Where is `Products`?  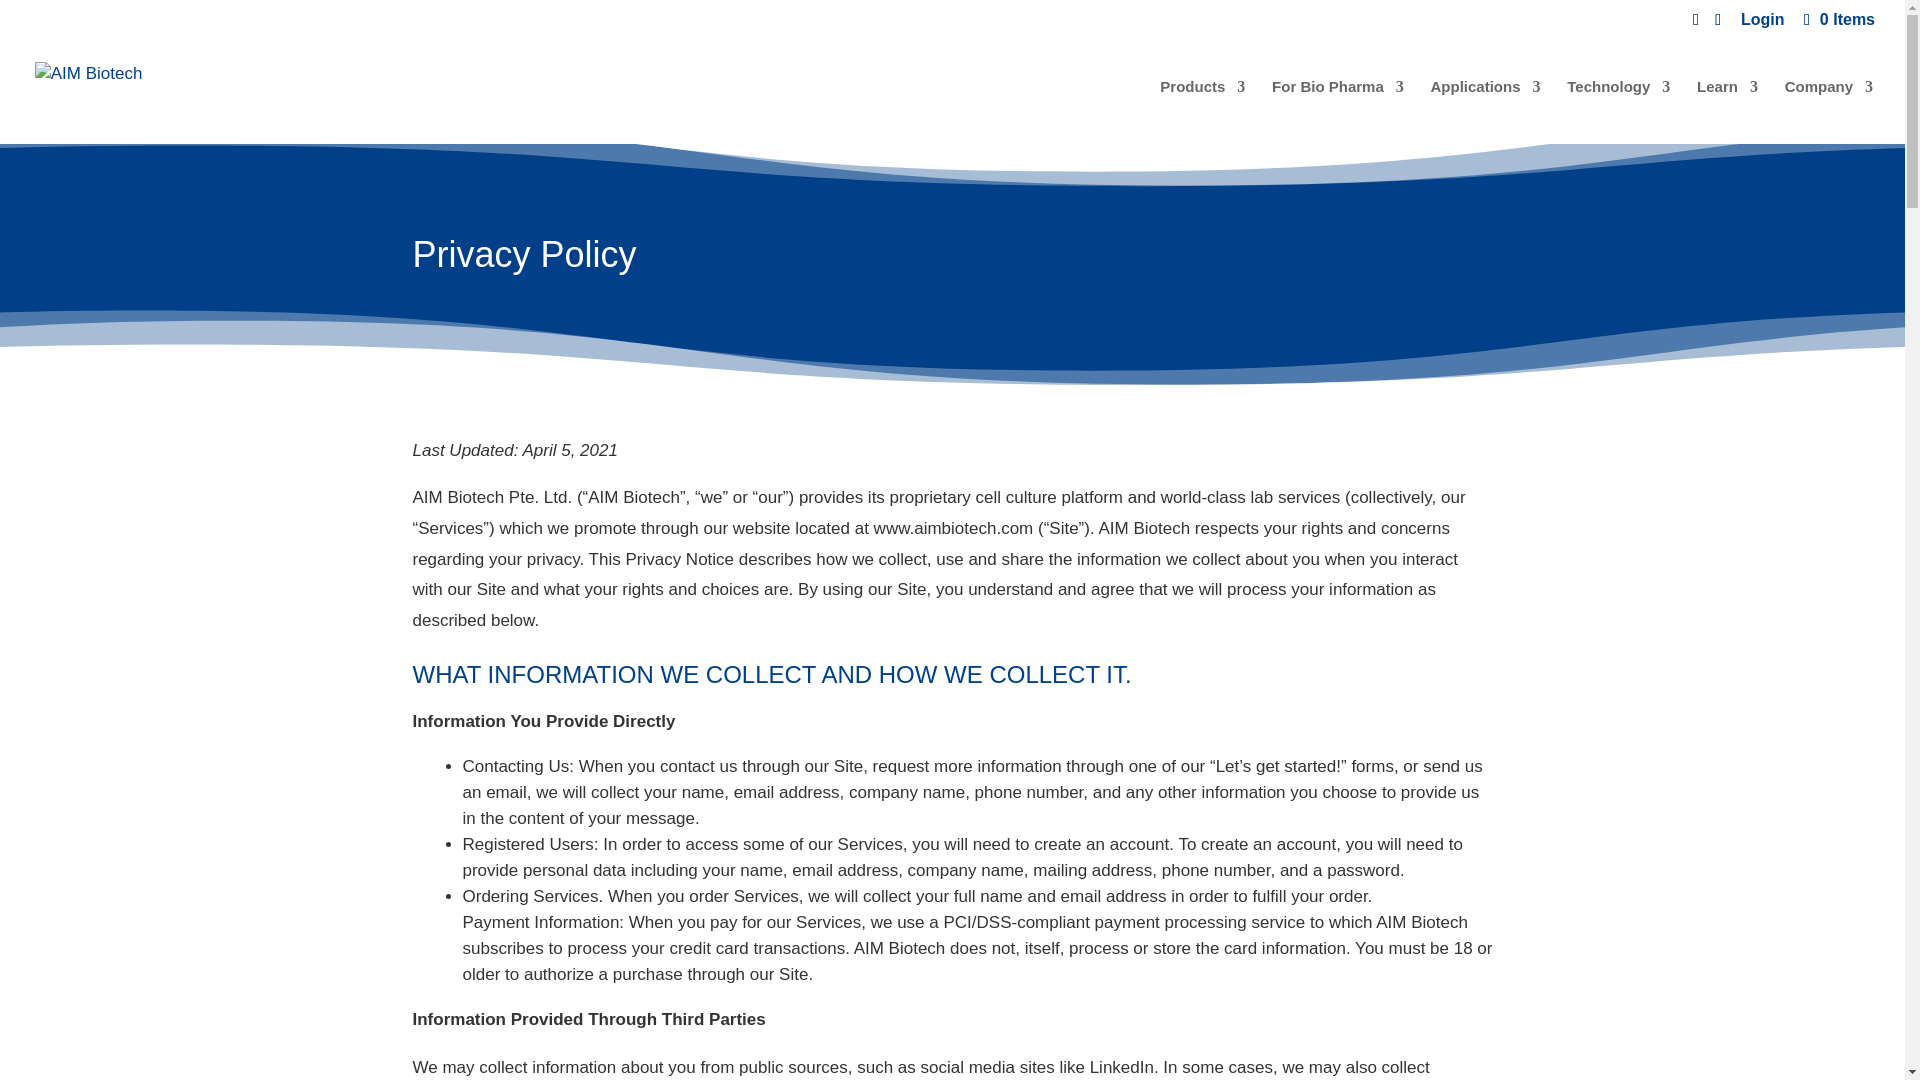 Products is located at coordinates (1202, 111).